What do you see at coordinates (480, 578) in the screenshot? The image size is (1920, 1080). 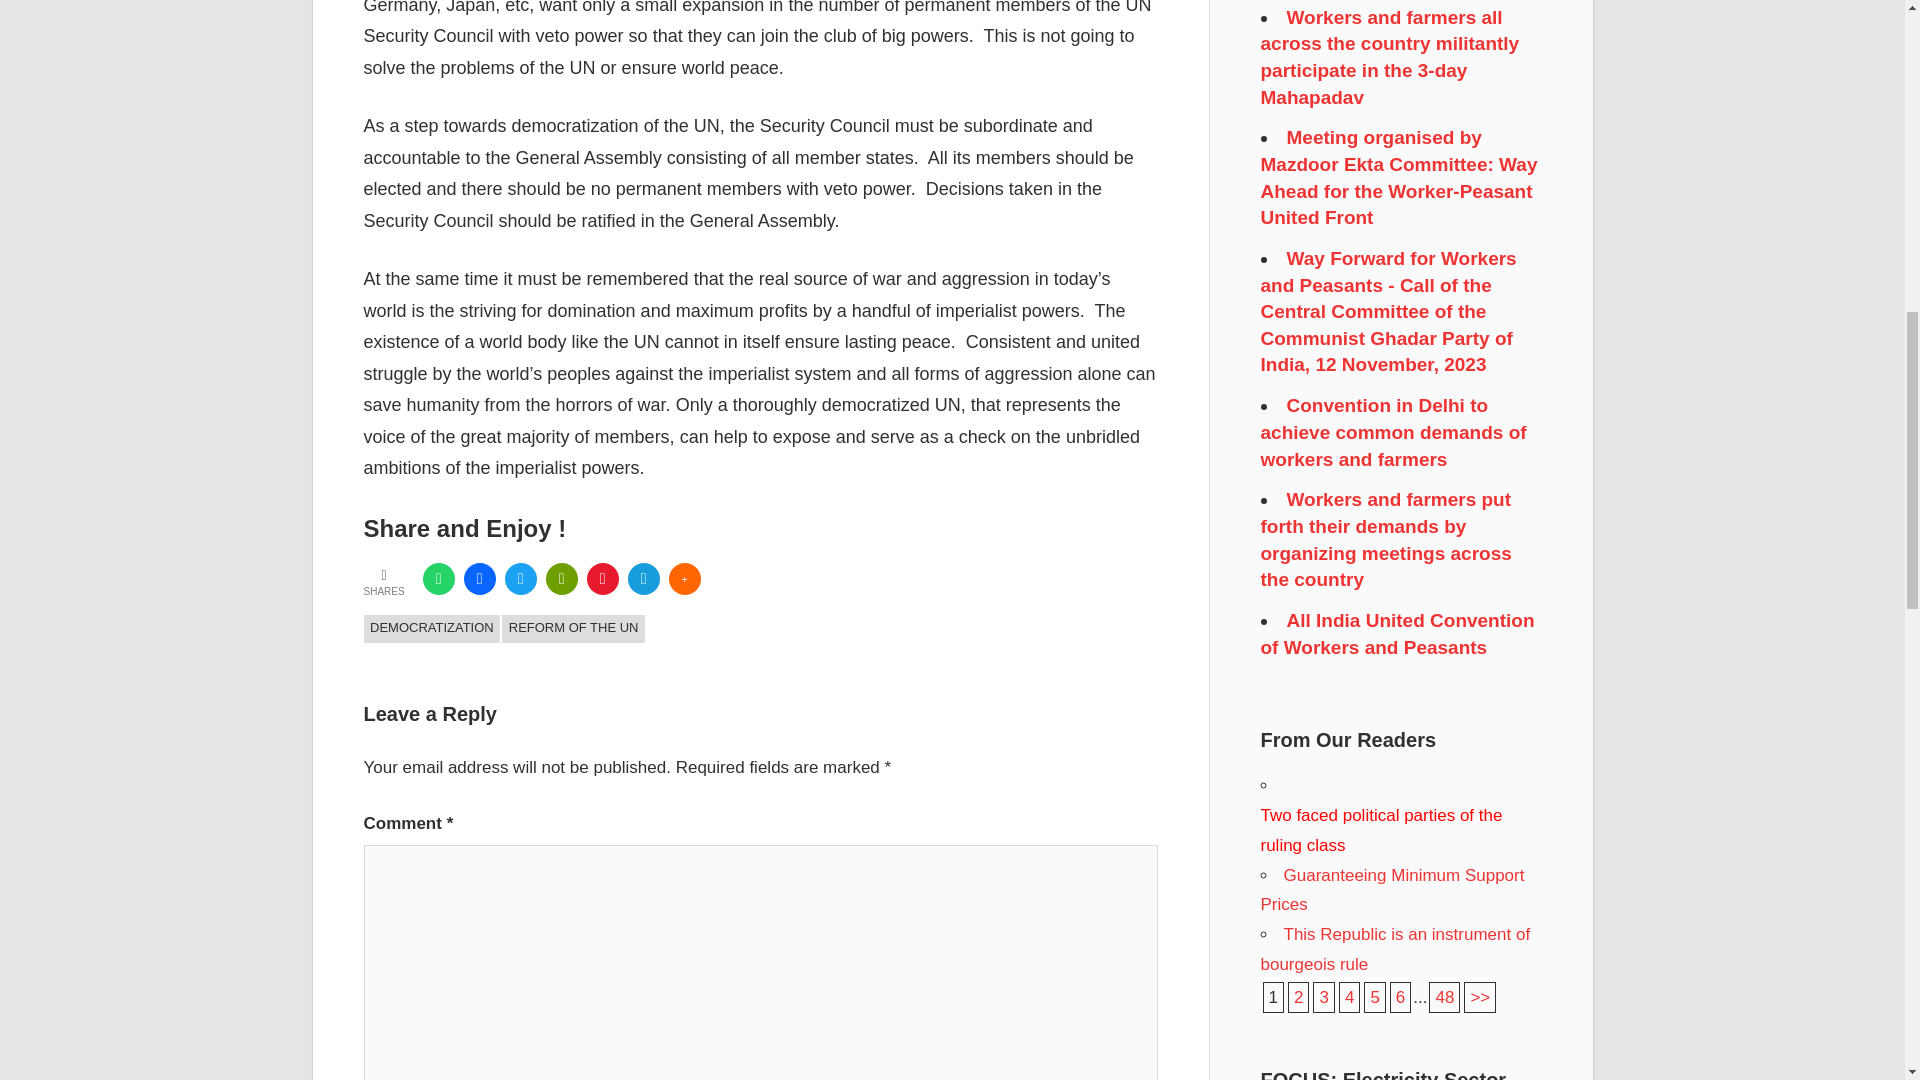 I see `Share this on Facebook` at bounding box center [480, 578].